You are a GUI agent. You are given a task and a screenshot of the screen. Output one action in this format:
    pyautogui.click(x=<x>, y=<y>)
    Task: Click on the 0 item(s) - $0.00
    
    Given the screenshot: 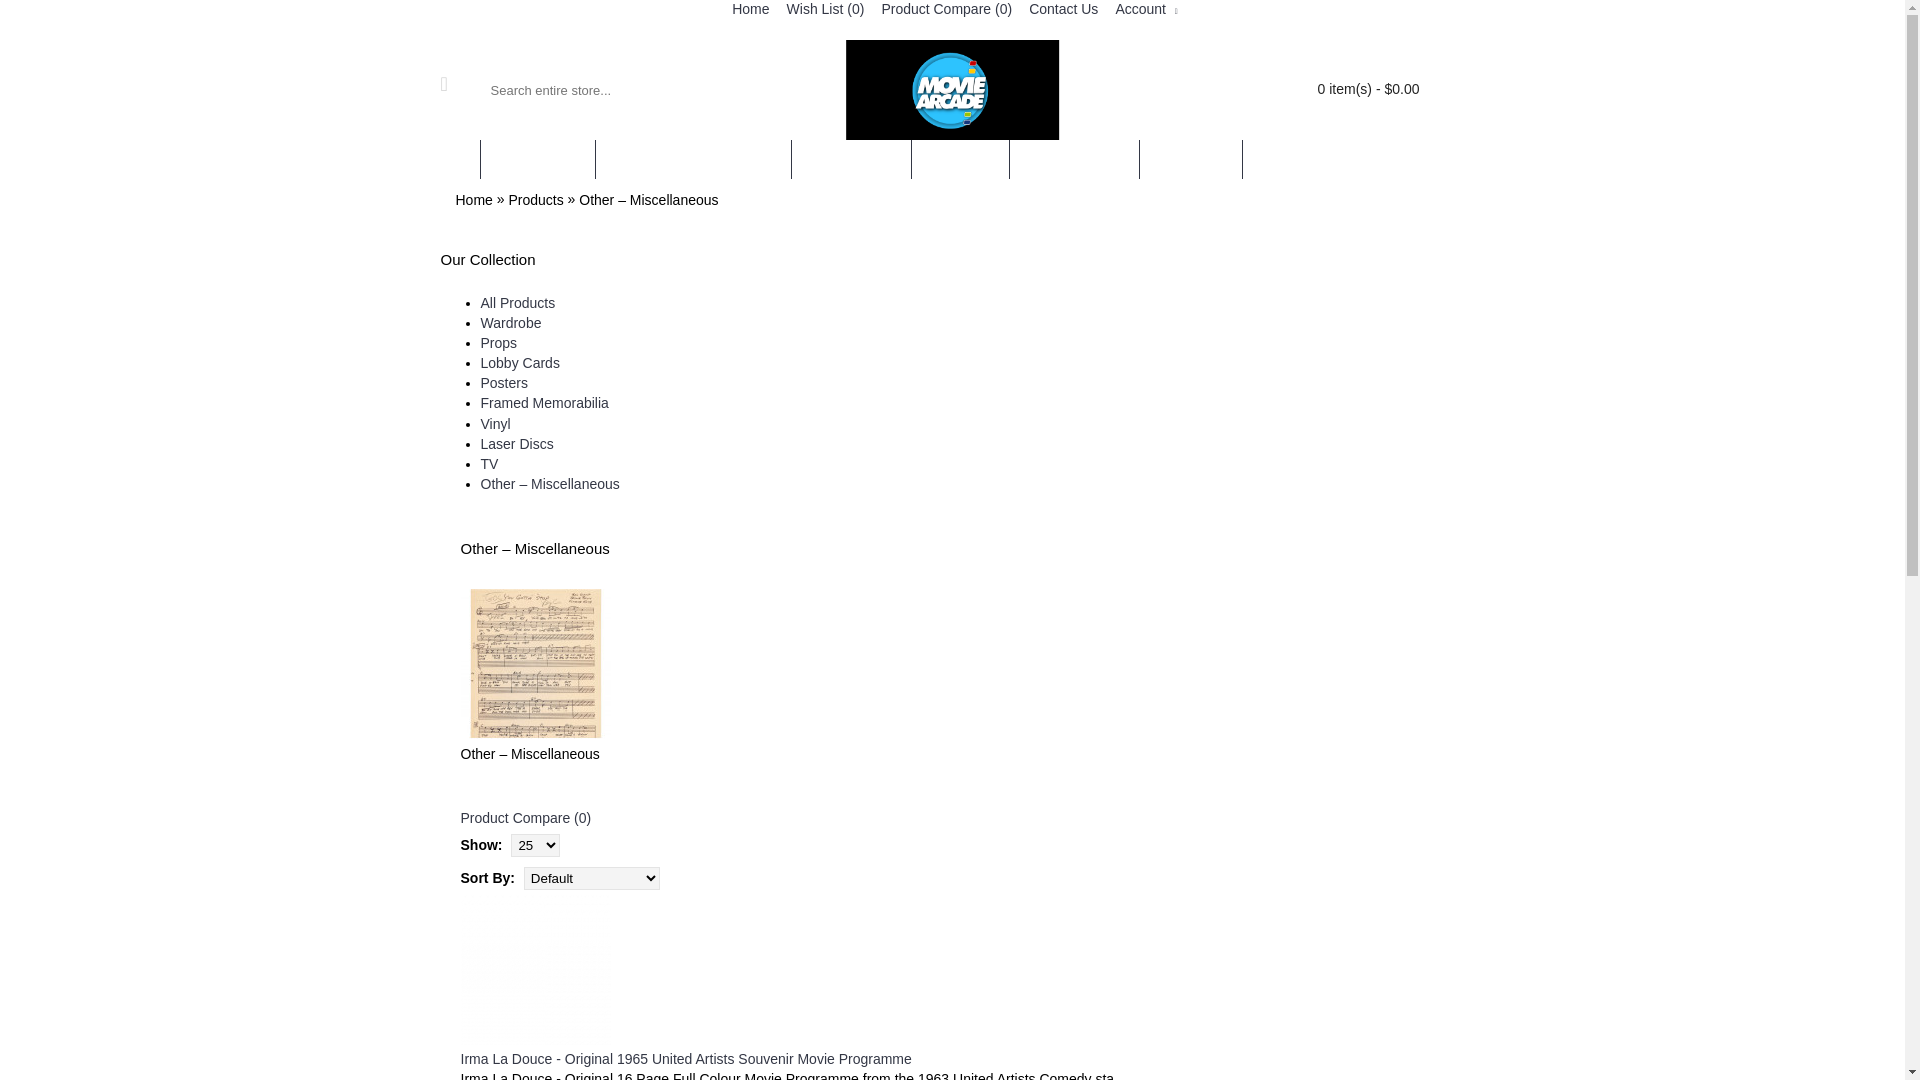 What is the action you would take?
    pyautogui.click(x=1336, y=90)
    